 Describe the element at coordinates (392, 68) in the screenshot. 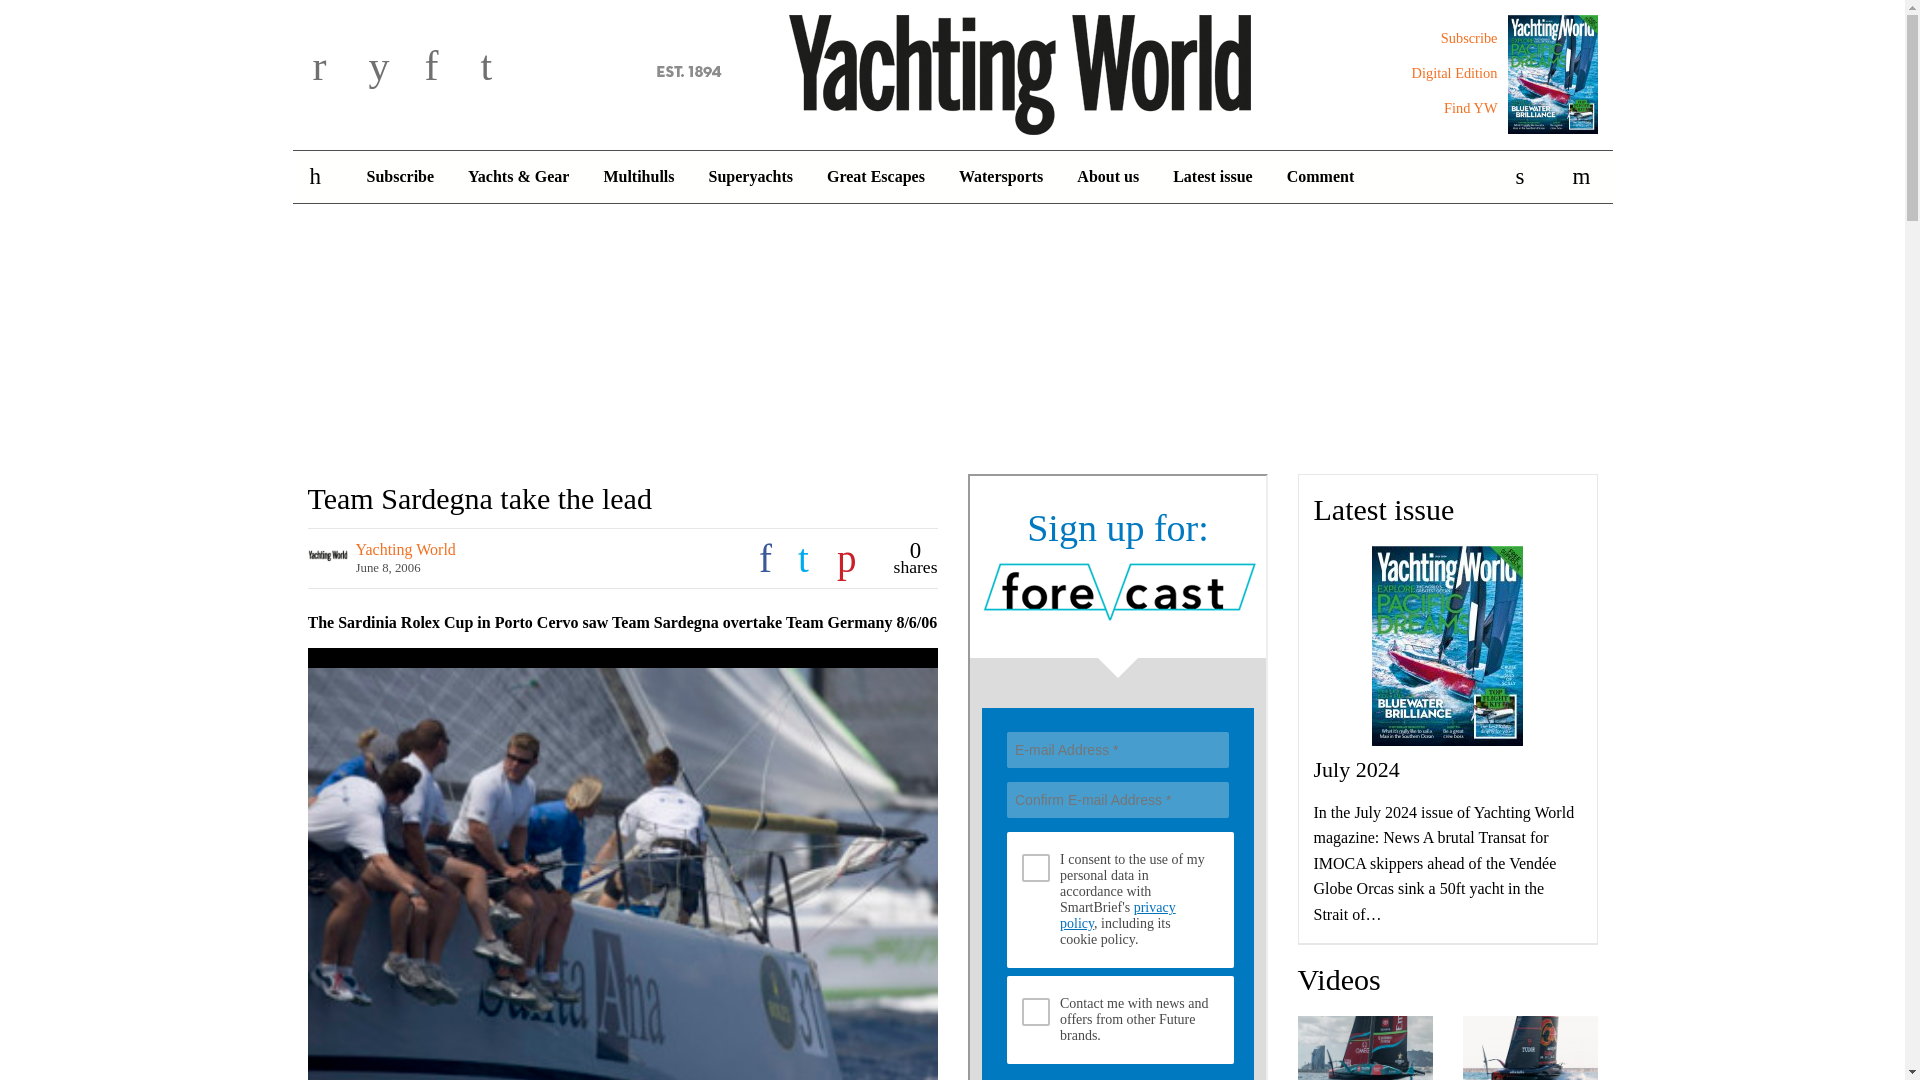

I see `y` at that location.